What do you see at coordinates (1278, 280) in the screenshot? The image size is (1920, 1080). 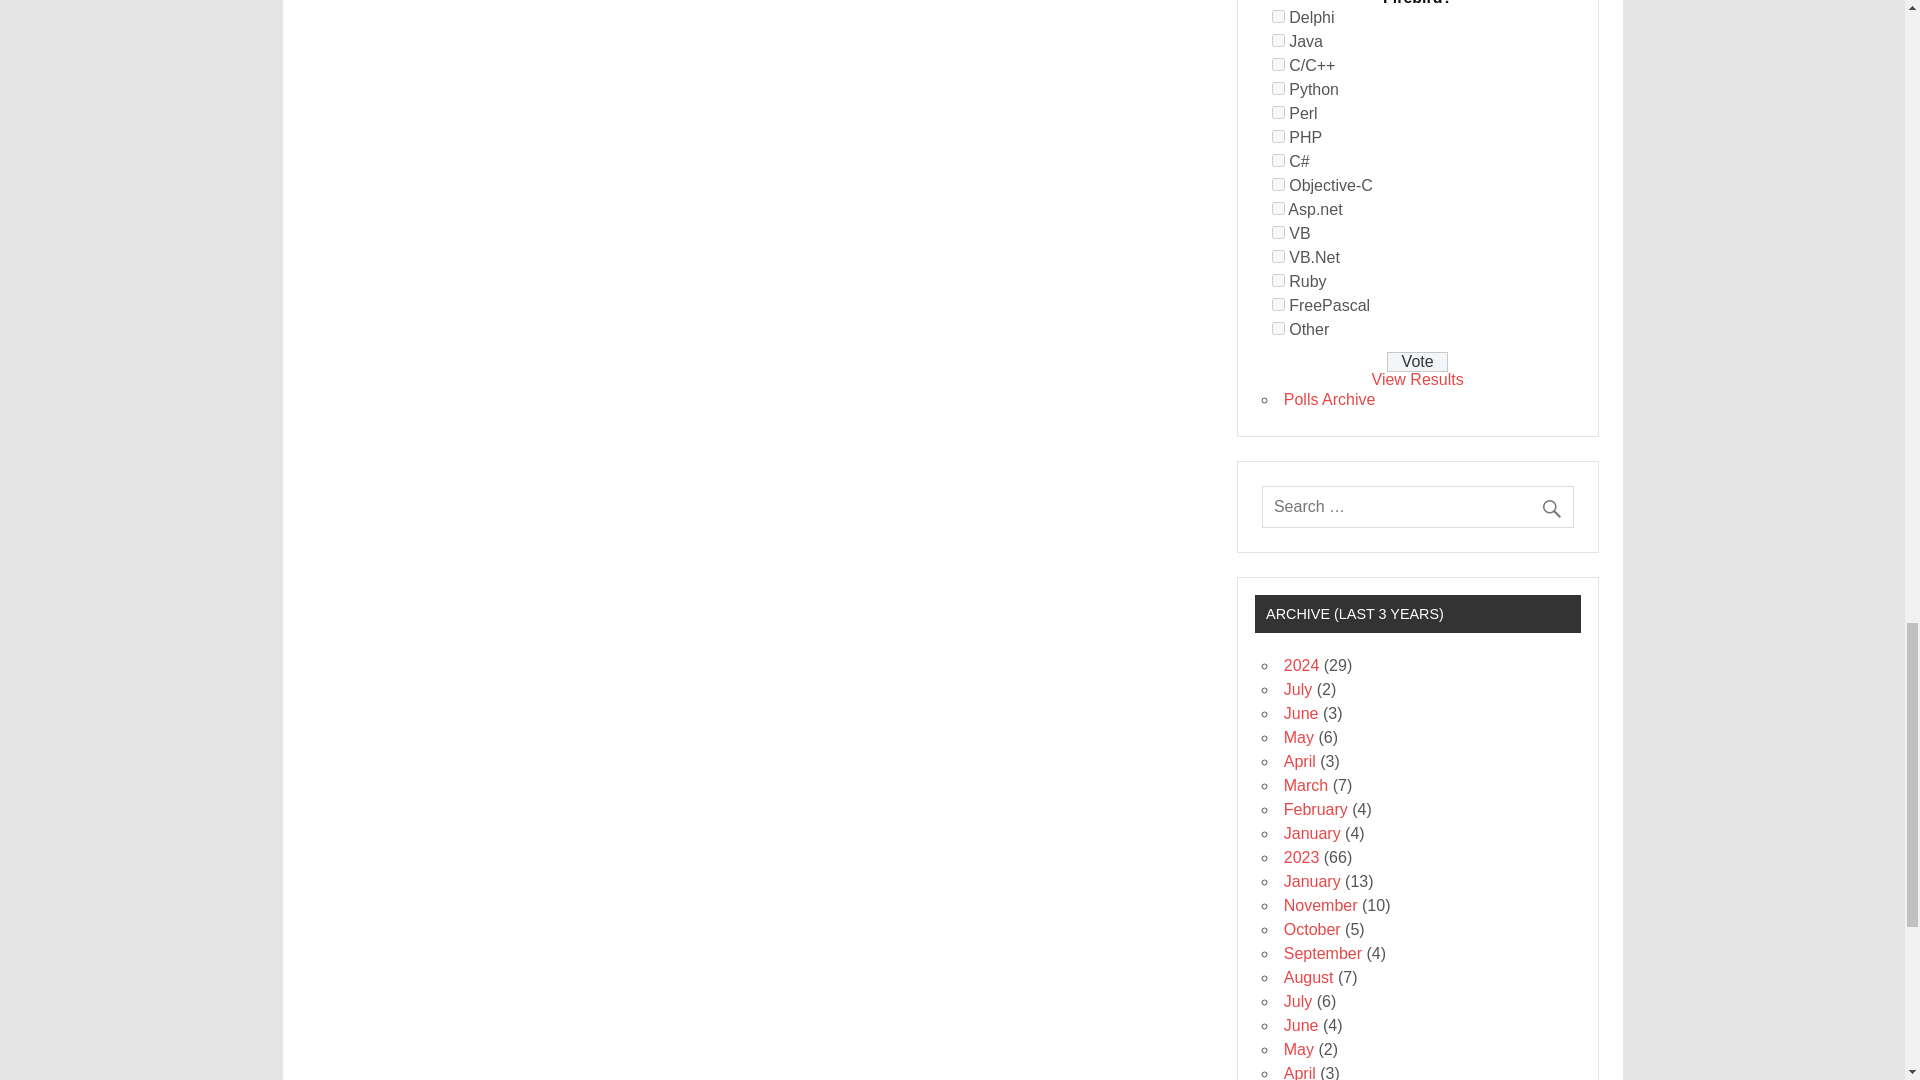 I see `135` at bounding box center [1278, 280].